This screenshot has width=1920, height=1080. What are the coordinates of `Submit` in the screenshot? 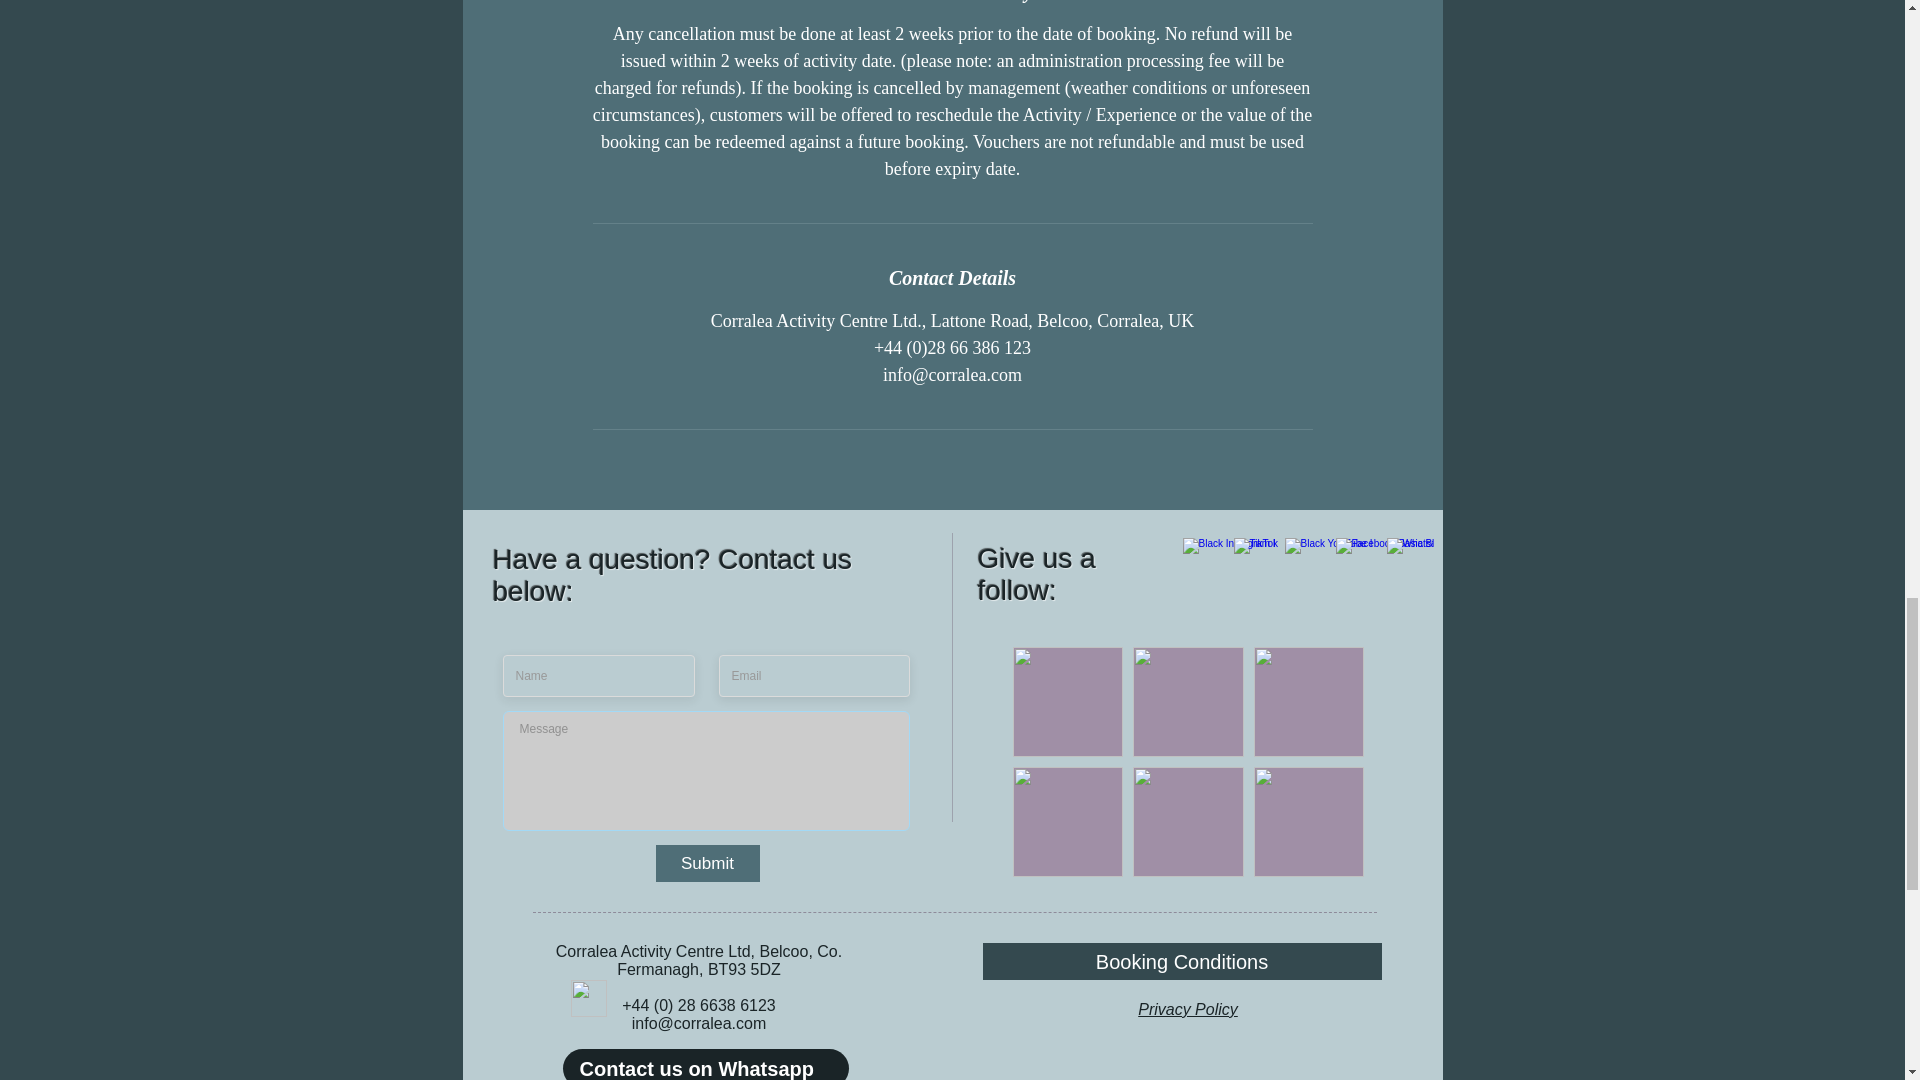 It's located at (708, 863).